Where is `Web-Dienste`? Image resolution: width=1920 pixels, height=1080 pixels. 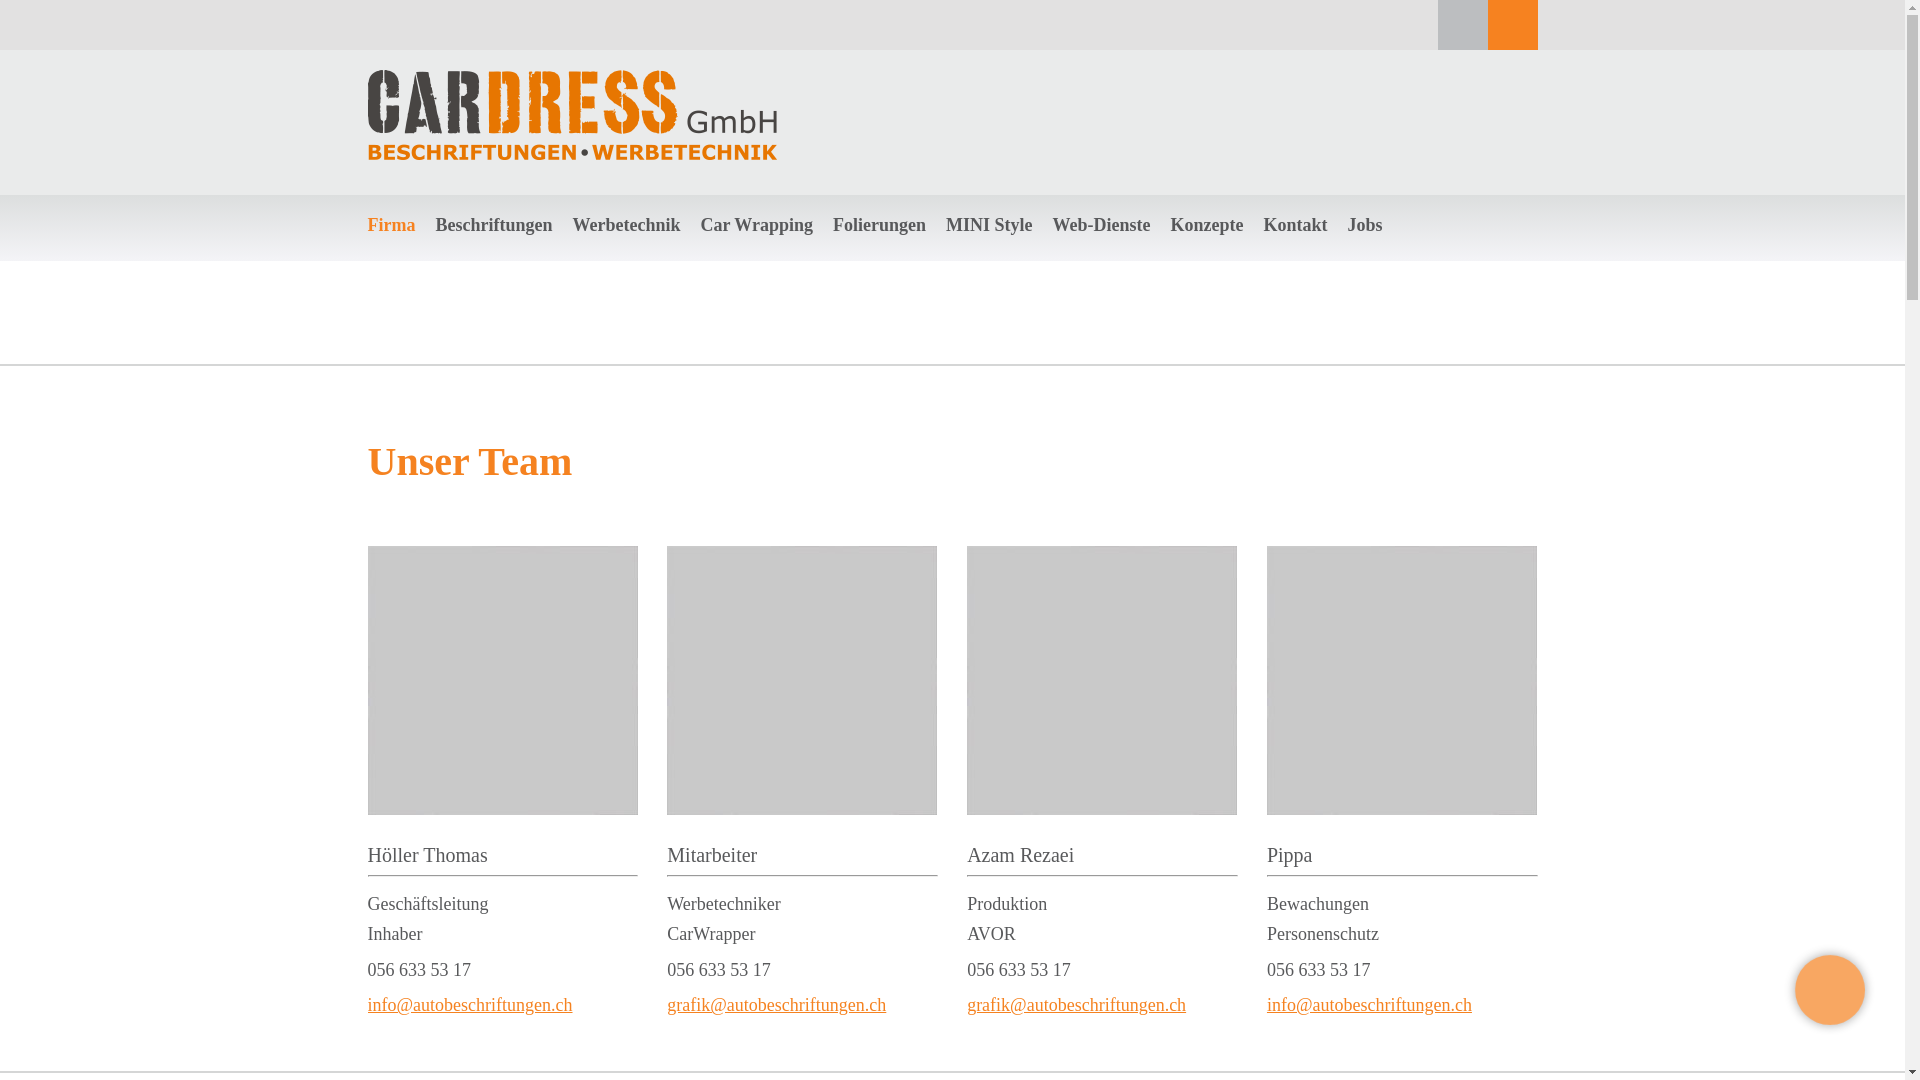 Web-Dienste is located at coordinates (1102, 225).